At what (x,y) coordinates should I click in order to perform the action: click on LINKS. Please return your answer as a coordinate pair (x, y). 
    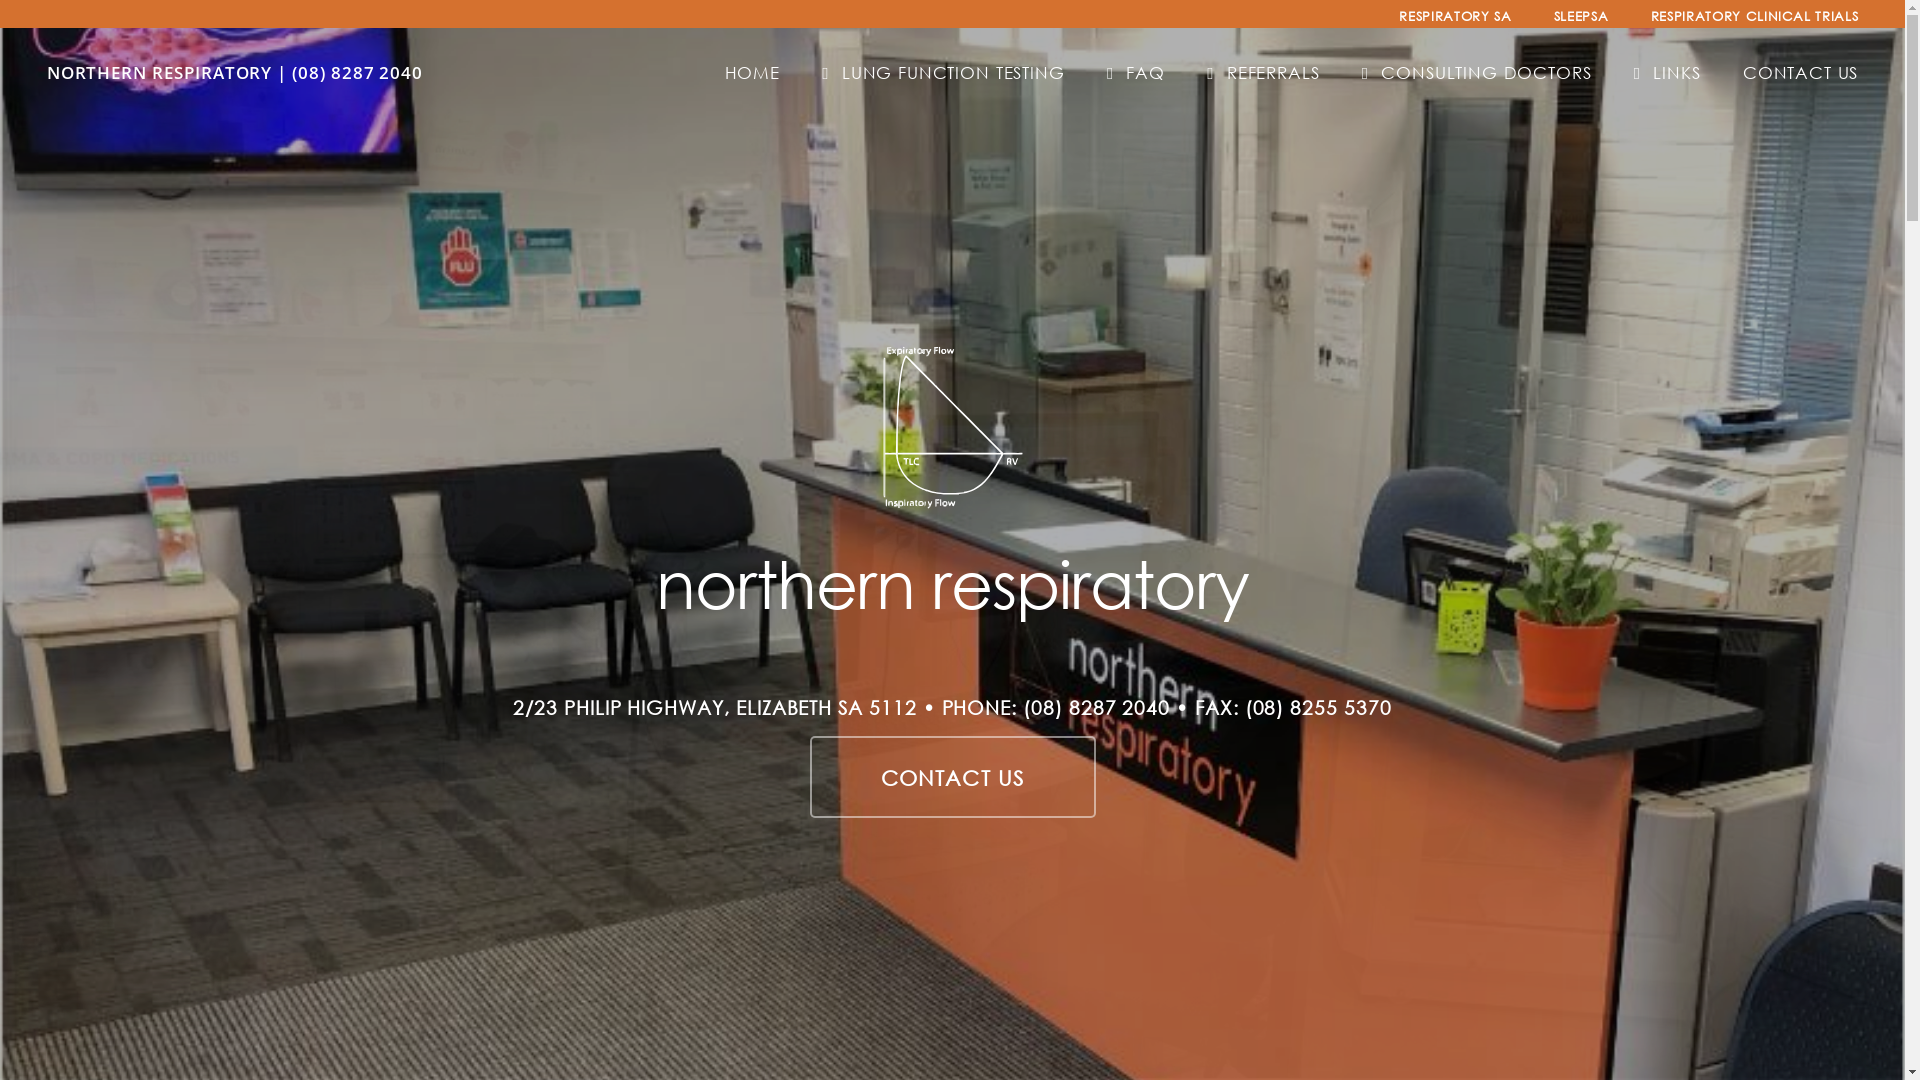
    Looking at the image, I should click on (1668, 72).